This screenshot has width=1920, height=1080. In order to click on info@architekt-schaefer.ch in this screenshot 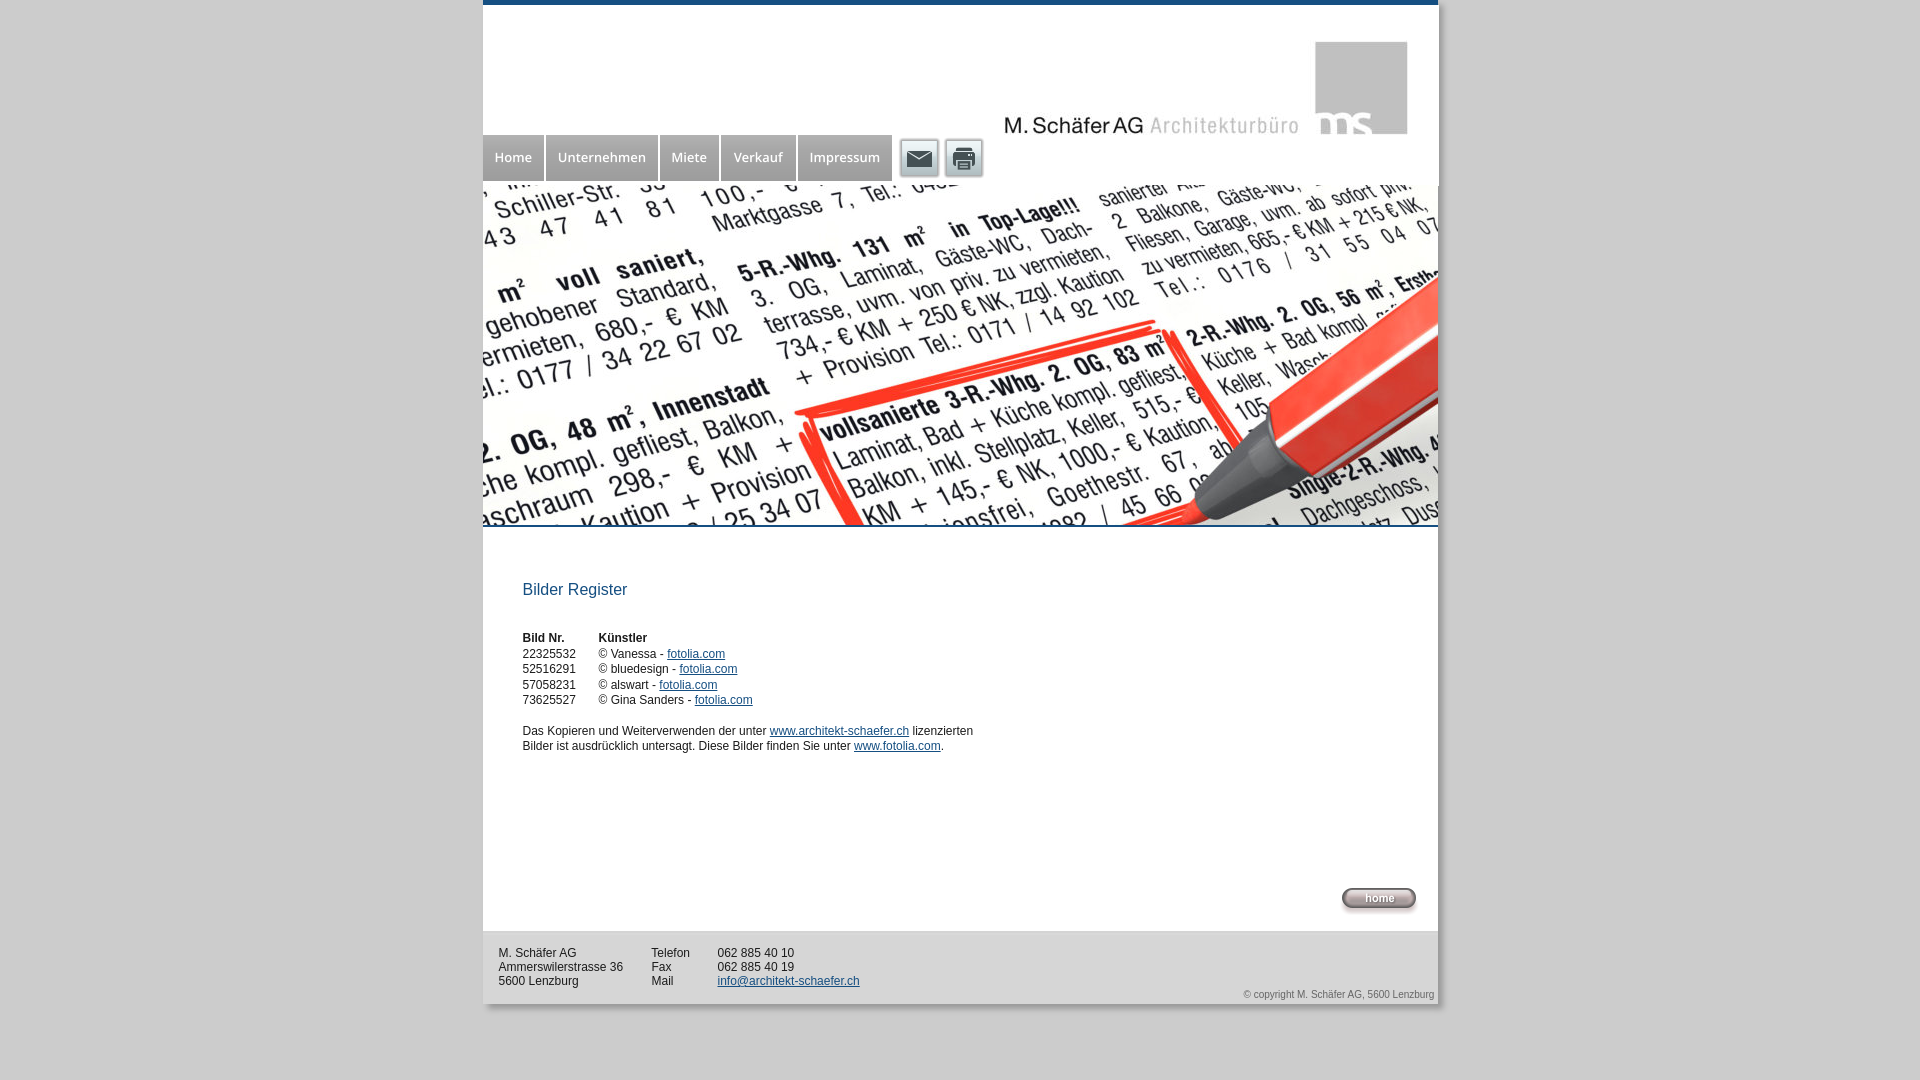, I will do `click(789, 981)`.